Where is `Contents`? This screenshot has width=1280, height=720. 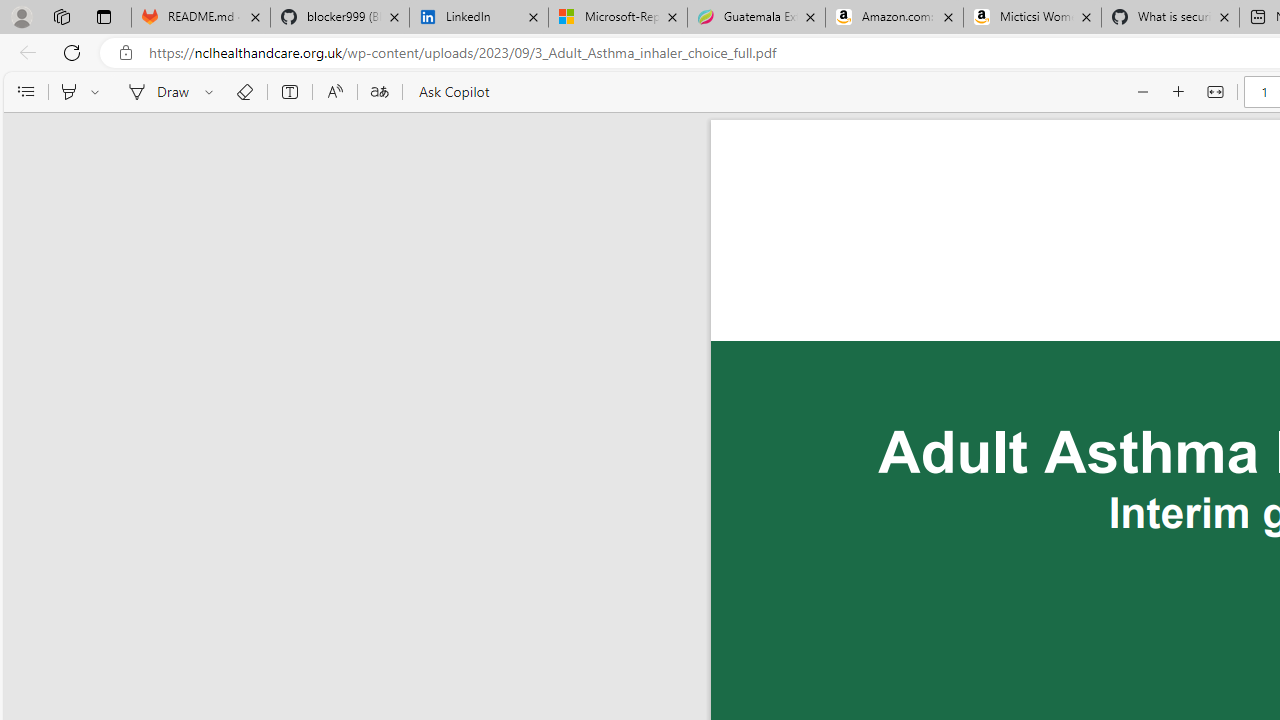
Contents is located at coordinates (25, 92).